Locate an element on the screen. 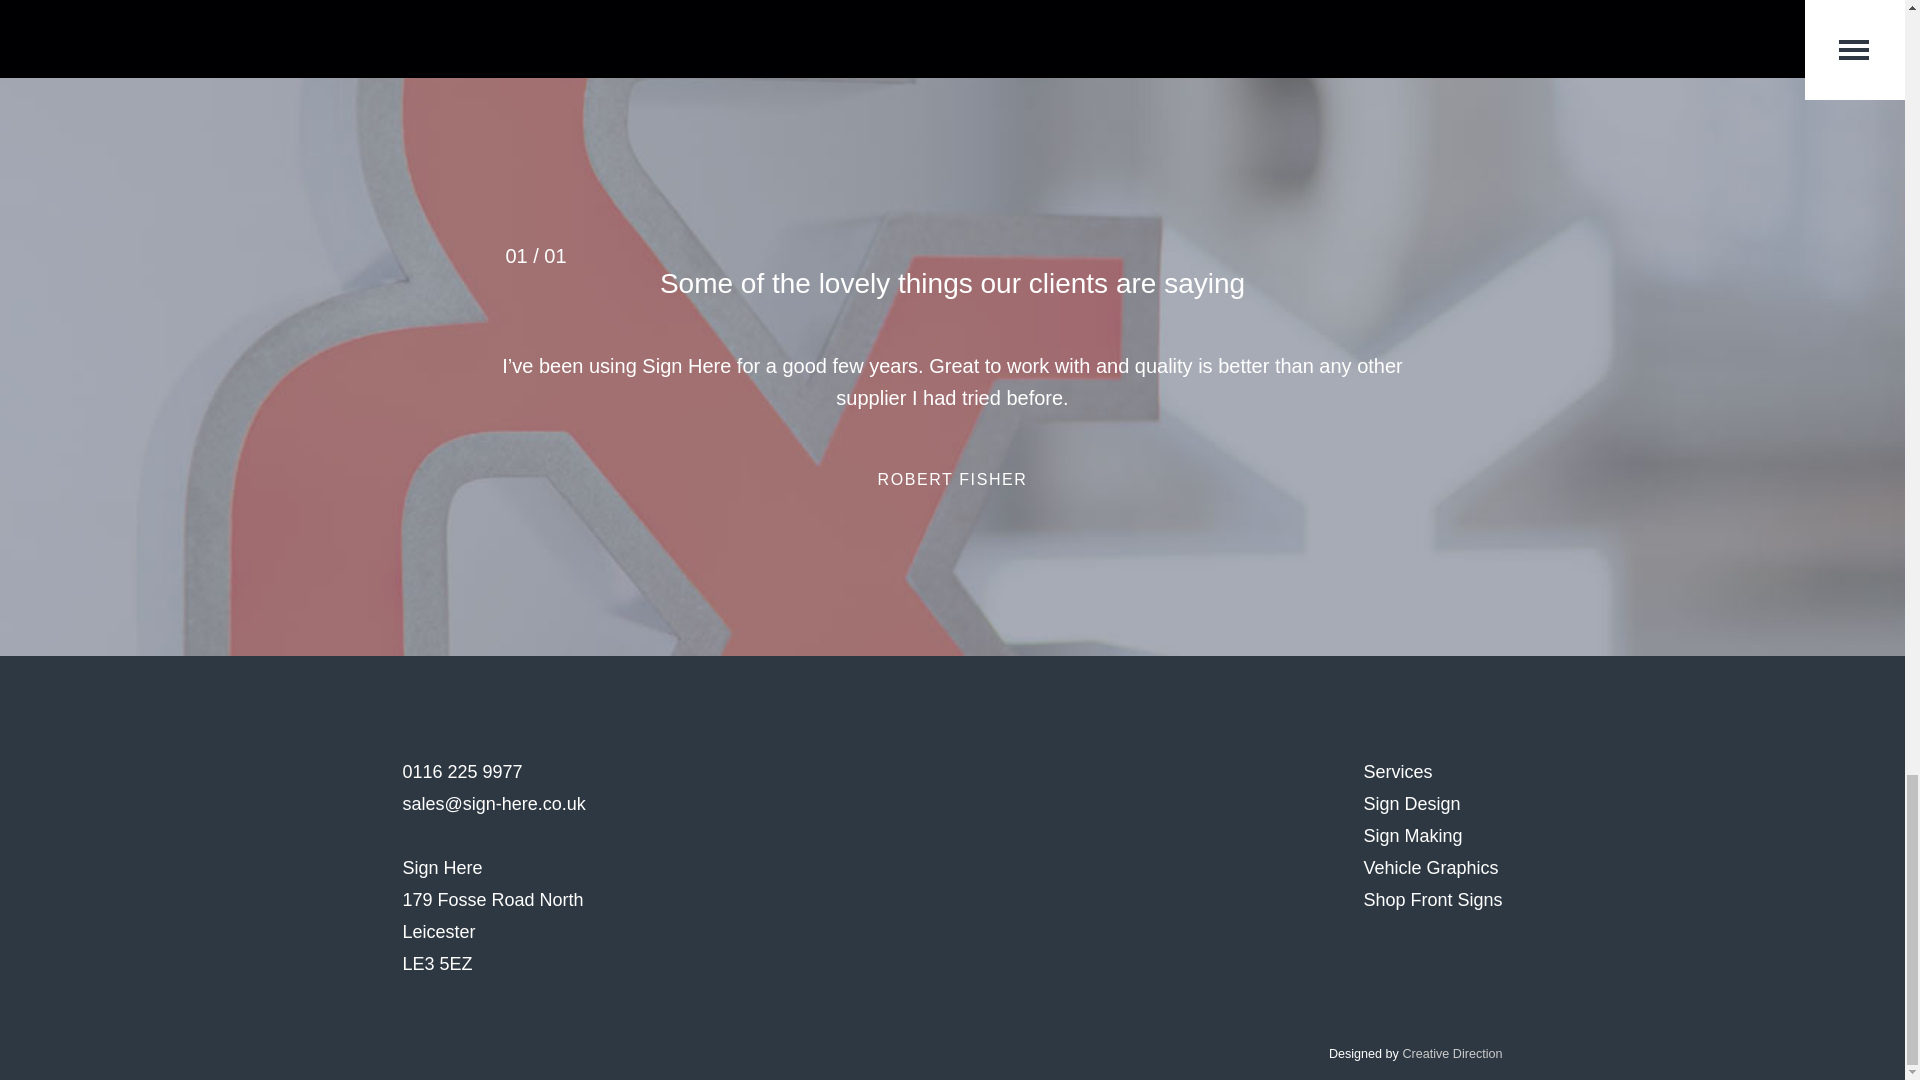 The width and height of the screenshot is (1920, 1080). Sign Making is located at coordinates (1412, 836).